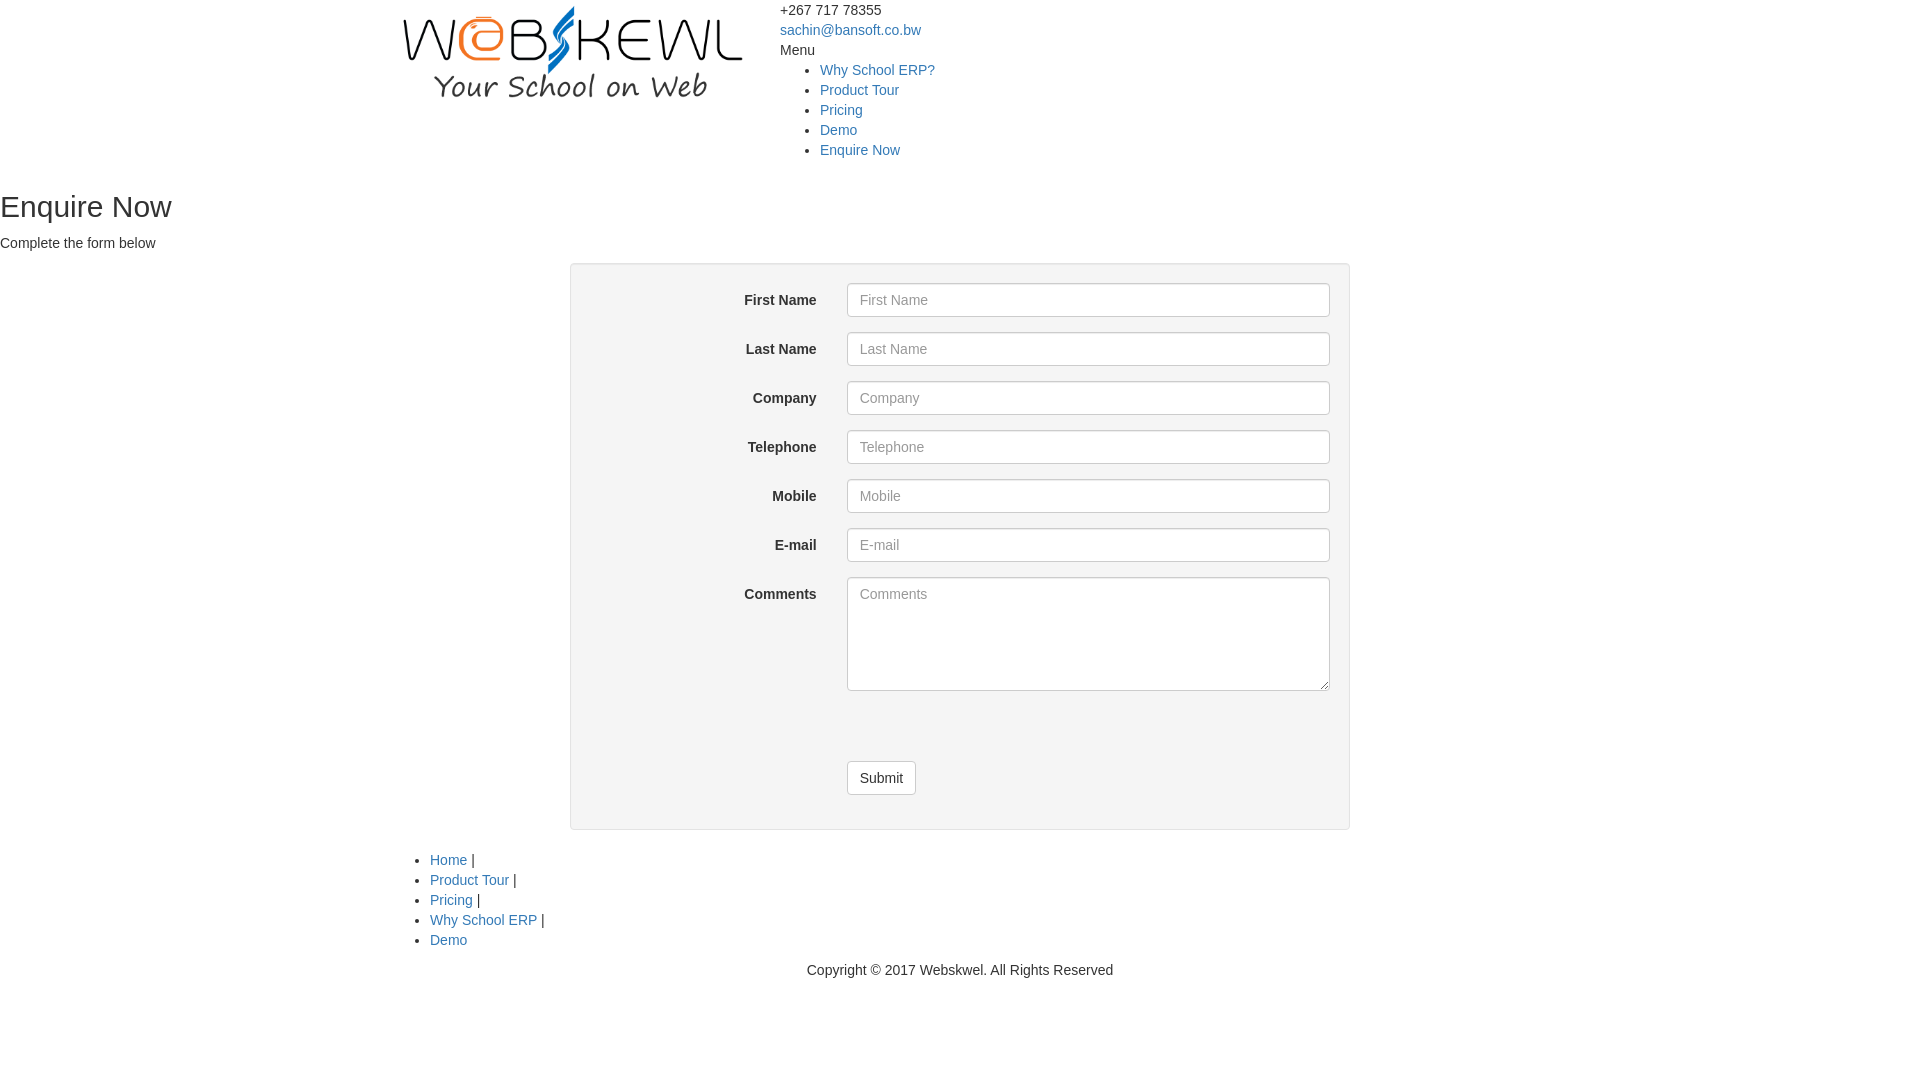  Describe the element at coordinates (452, 900) in the screenshot. I see `Pricing` at that location.